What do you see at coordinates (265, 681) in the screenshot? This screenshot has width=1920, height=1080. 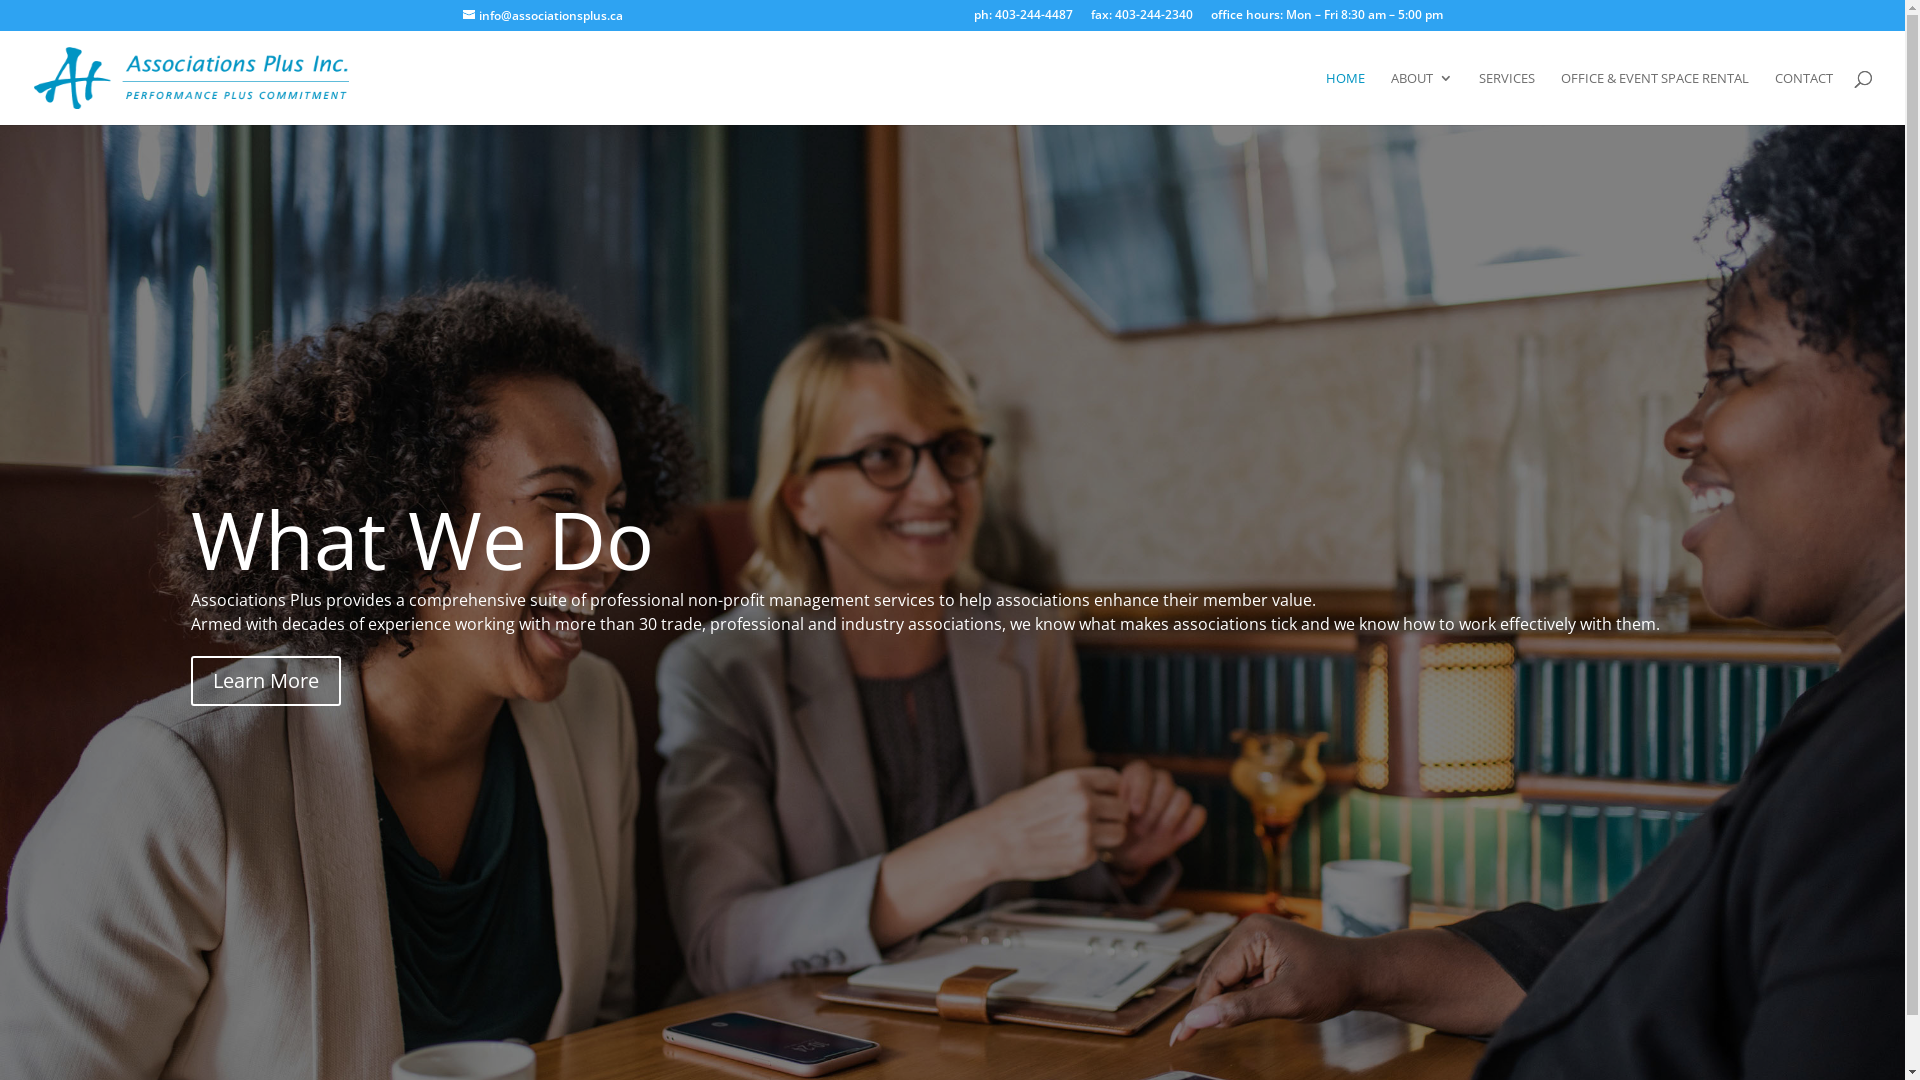 I see `Learn More` at bounding box center [265, 681].